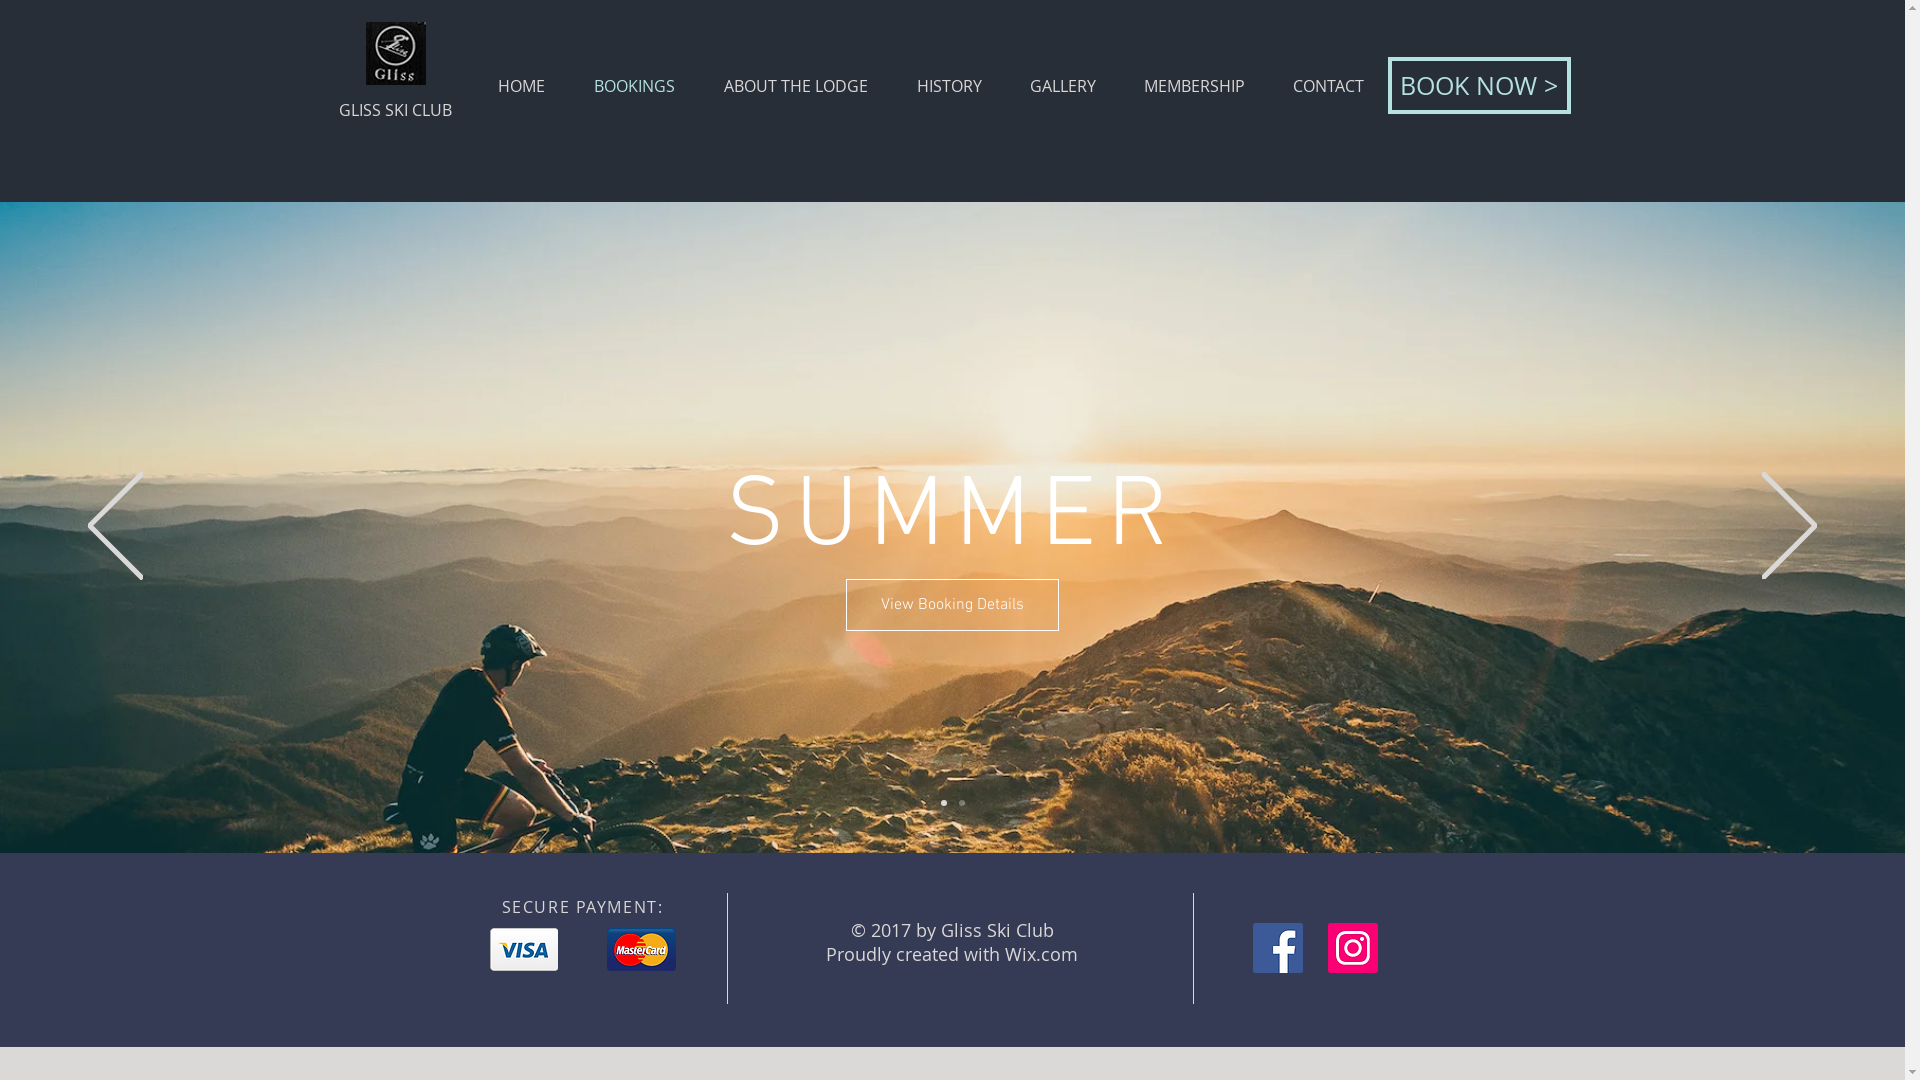  What do you see at coordinates (1063, 86) in the screenshot?
I see `GALLERY` at bounding box center [1063, 86].